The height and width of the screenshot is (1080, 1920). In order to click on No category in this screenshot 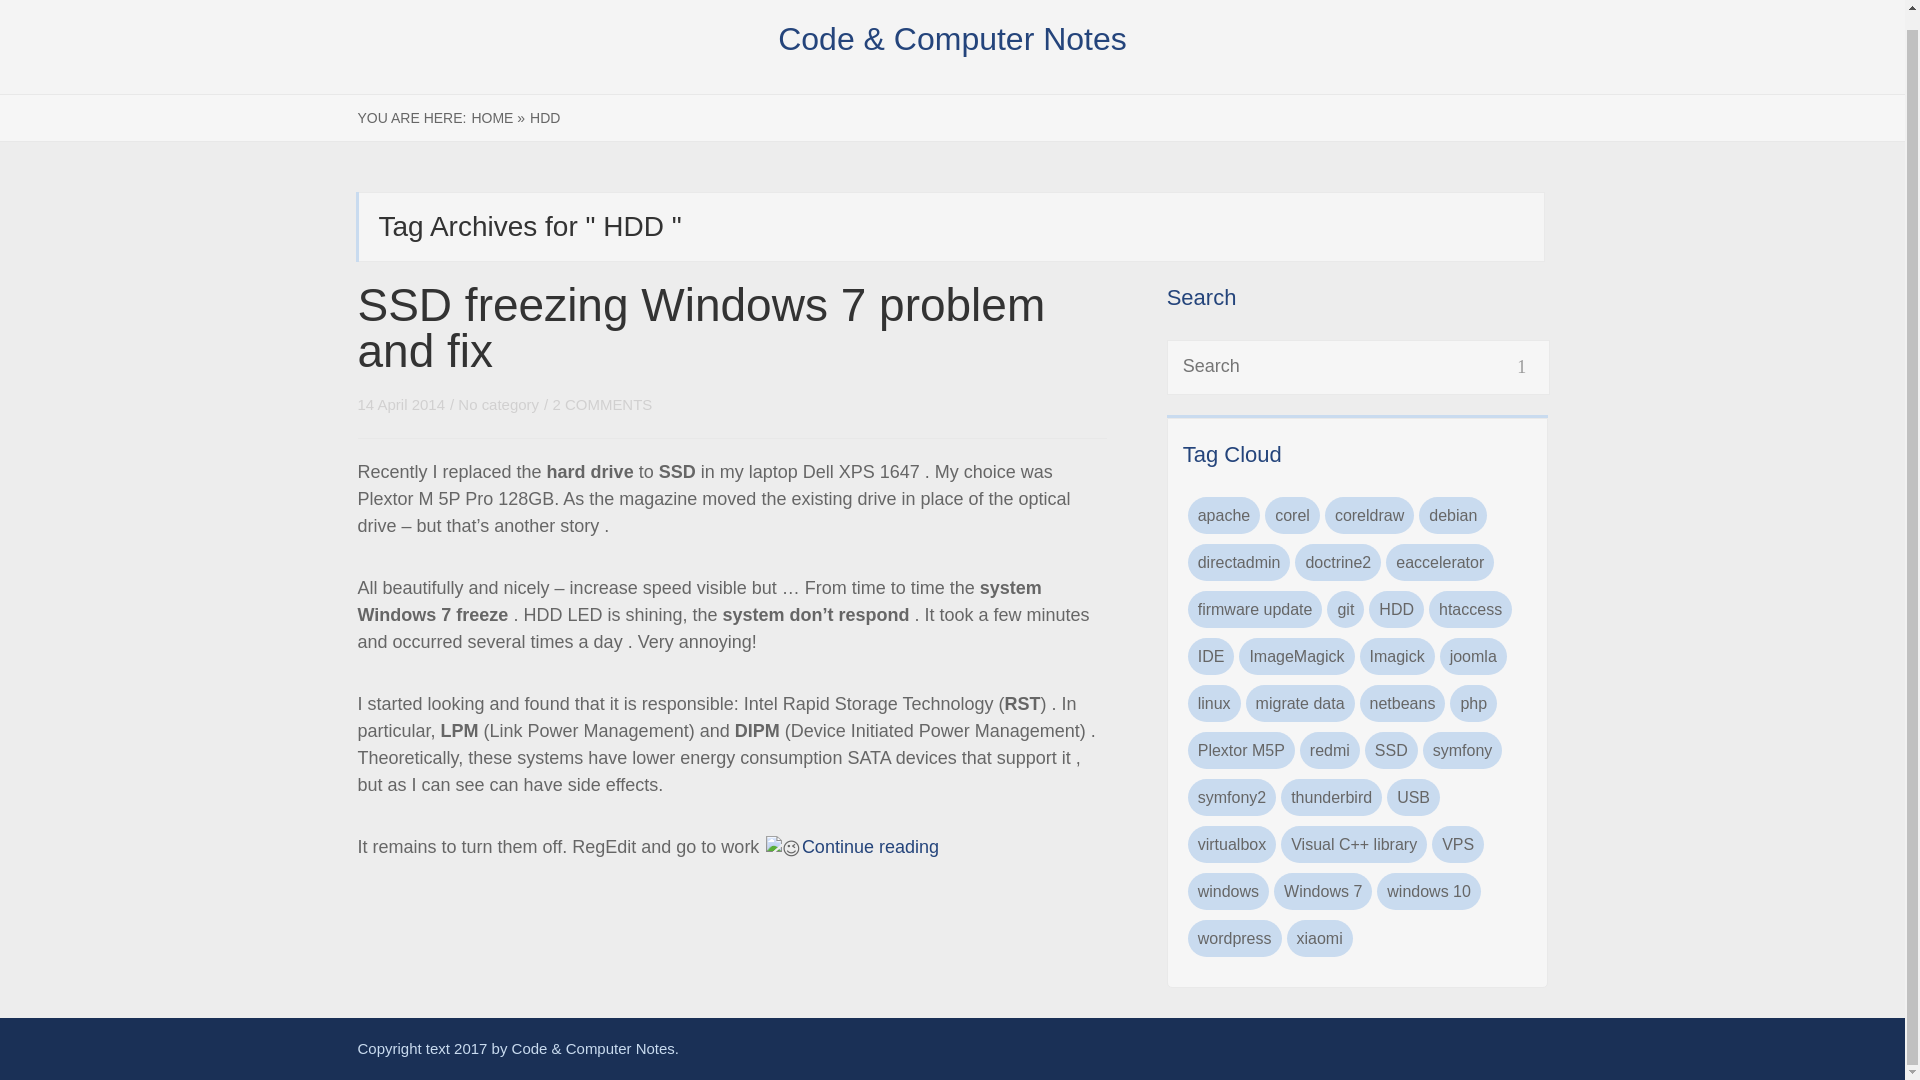, I will do `click(498, 404)`.